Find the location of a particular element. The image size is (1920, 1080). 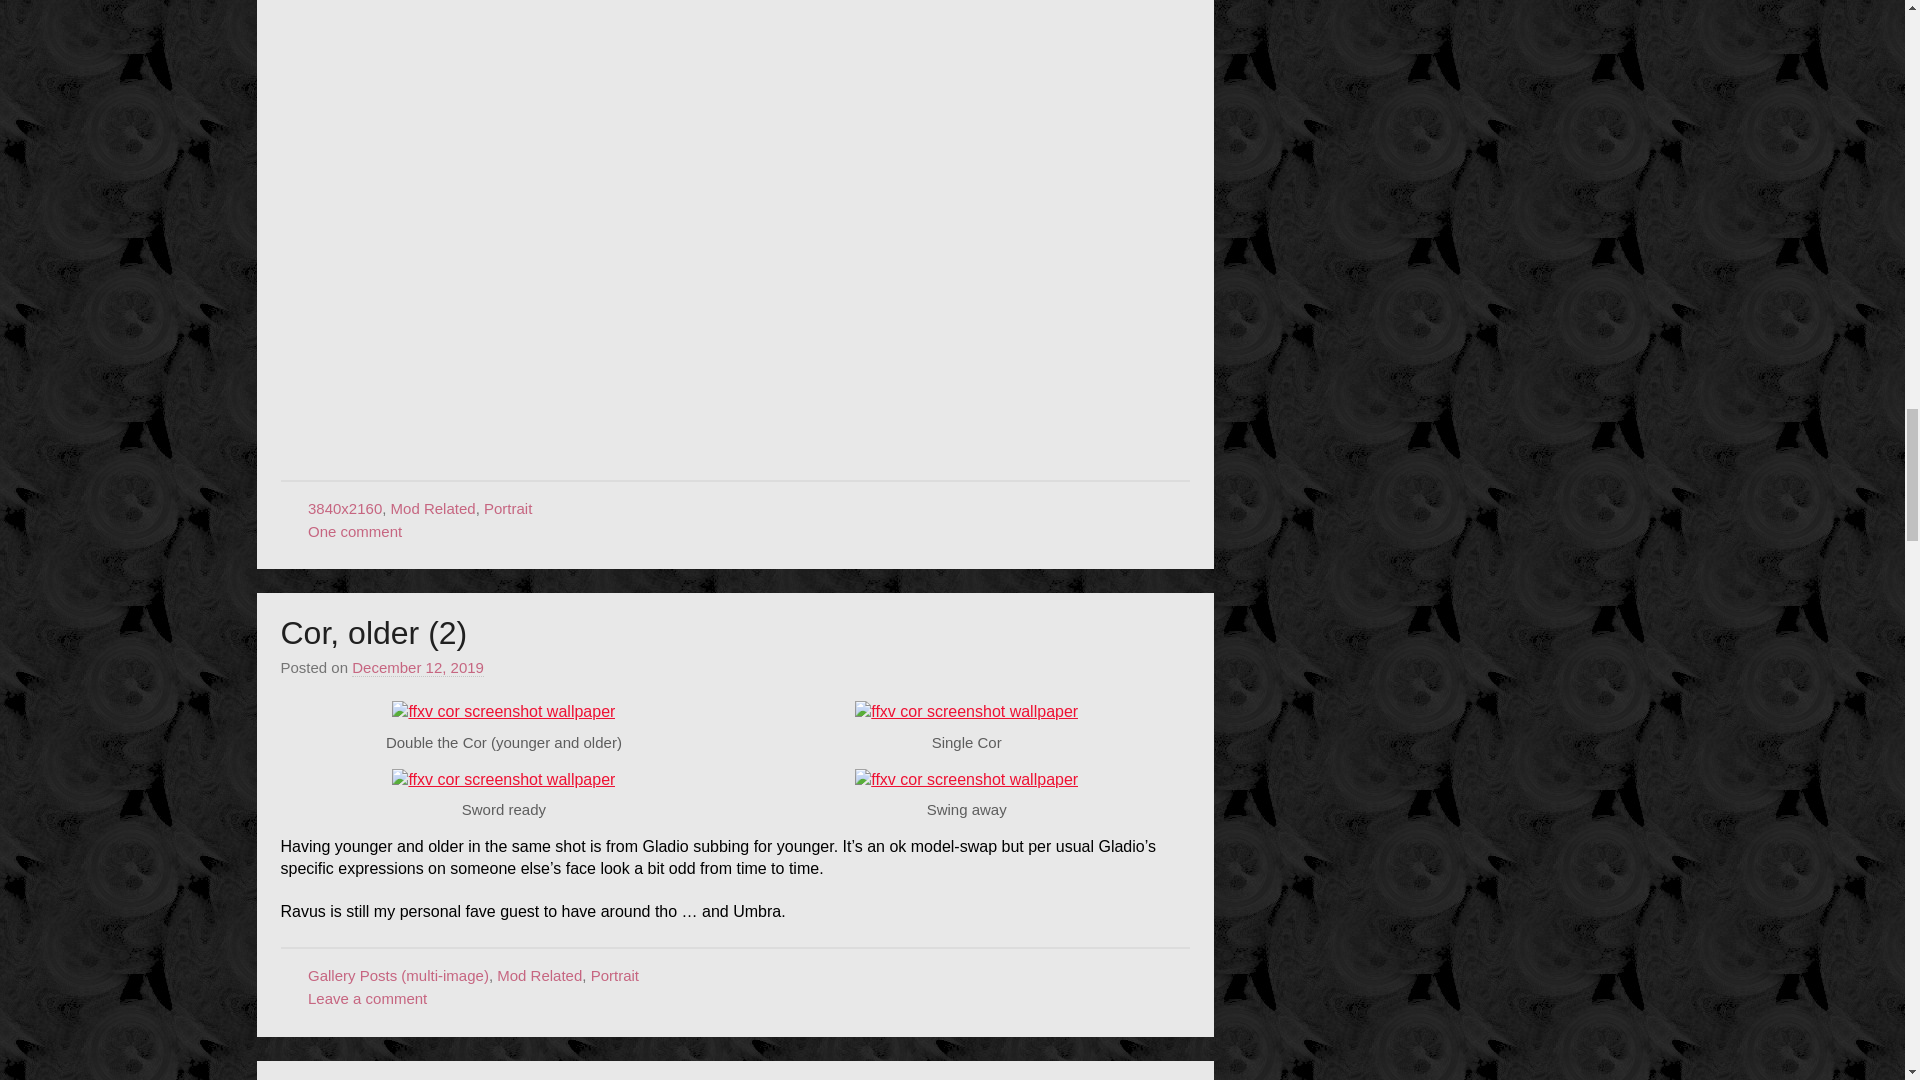

3840x2160 is located at coordinates (344, 508).